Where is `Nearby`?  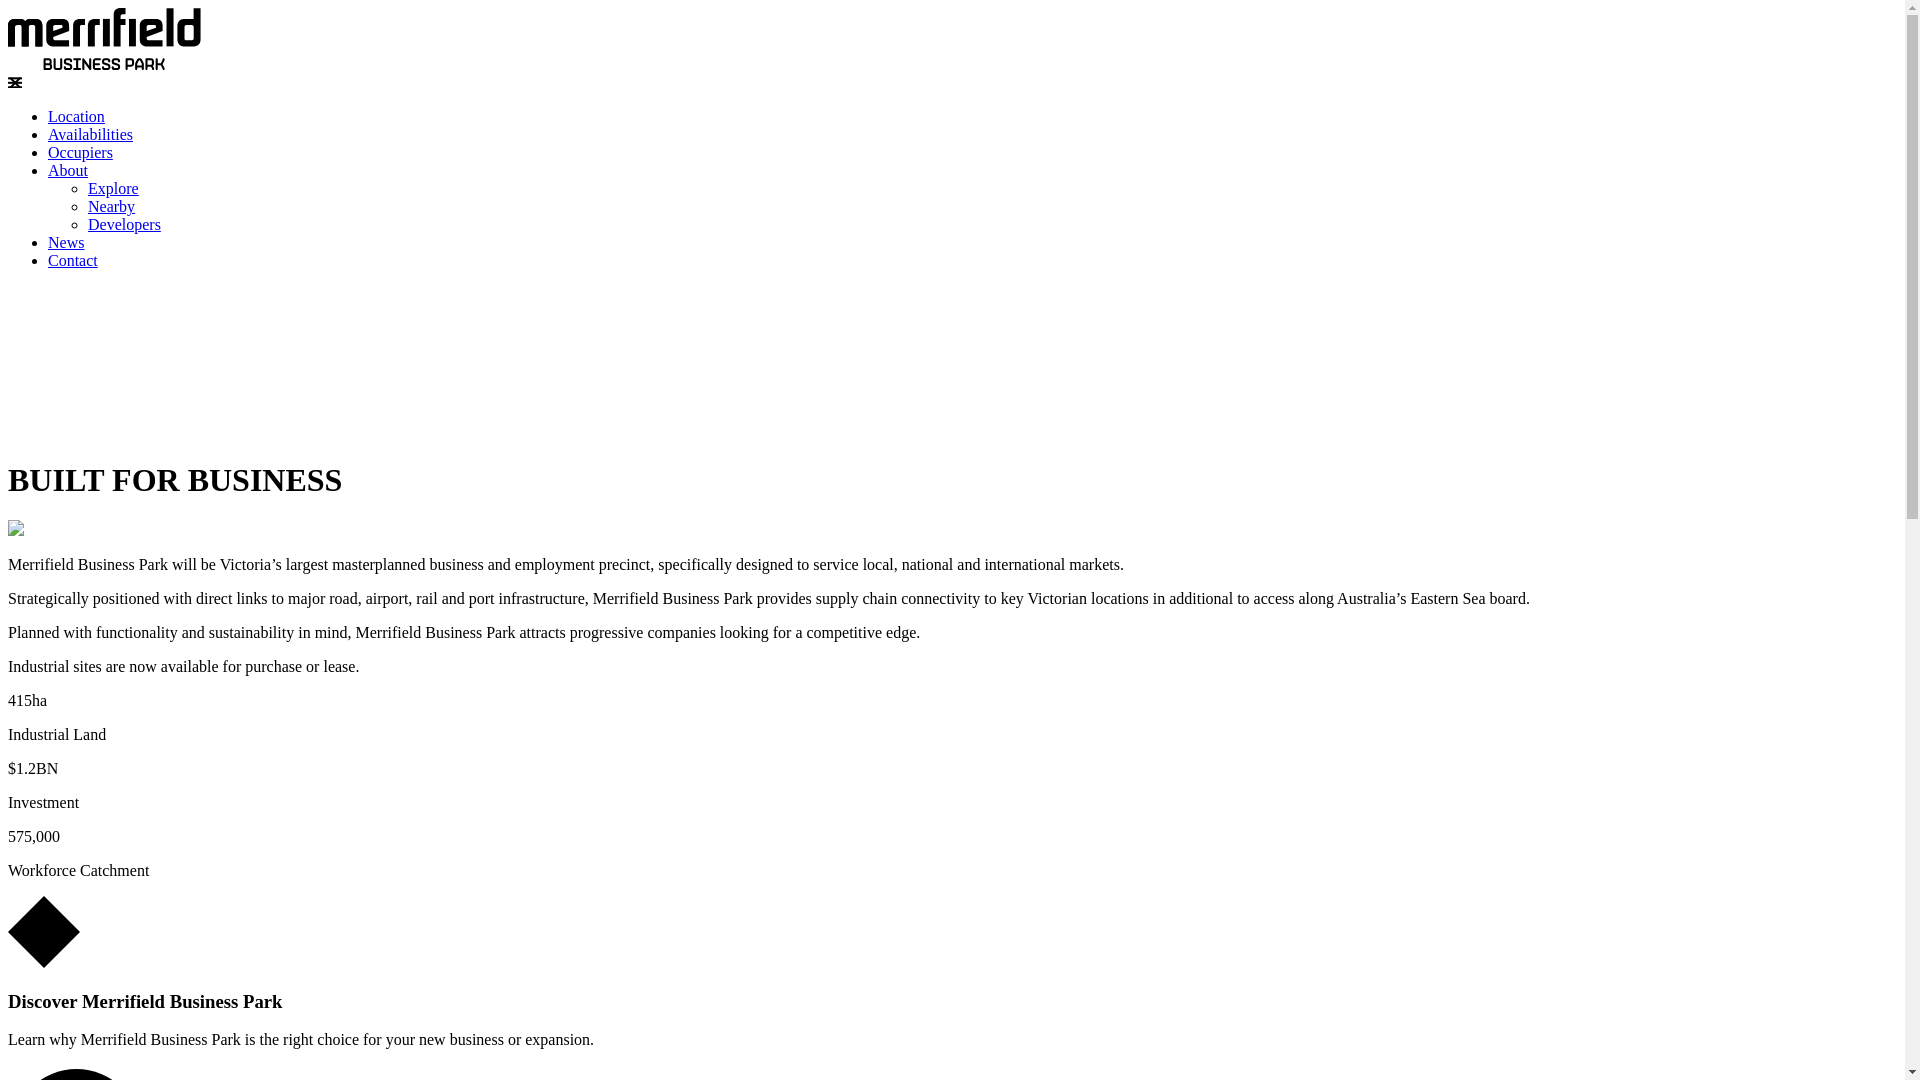 Nearby is located at coordinates (112, 206).